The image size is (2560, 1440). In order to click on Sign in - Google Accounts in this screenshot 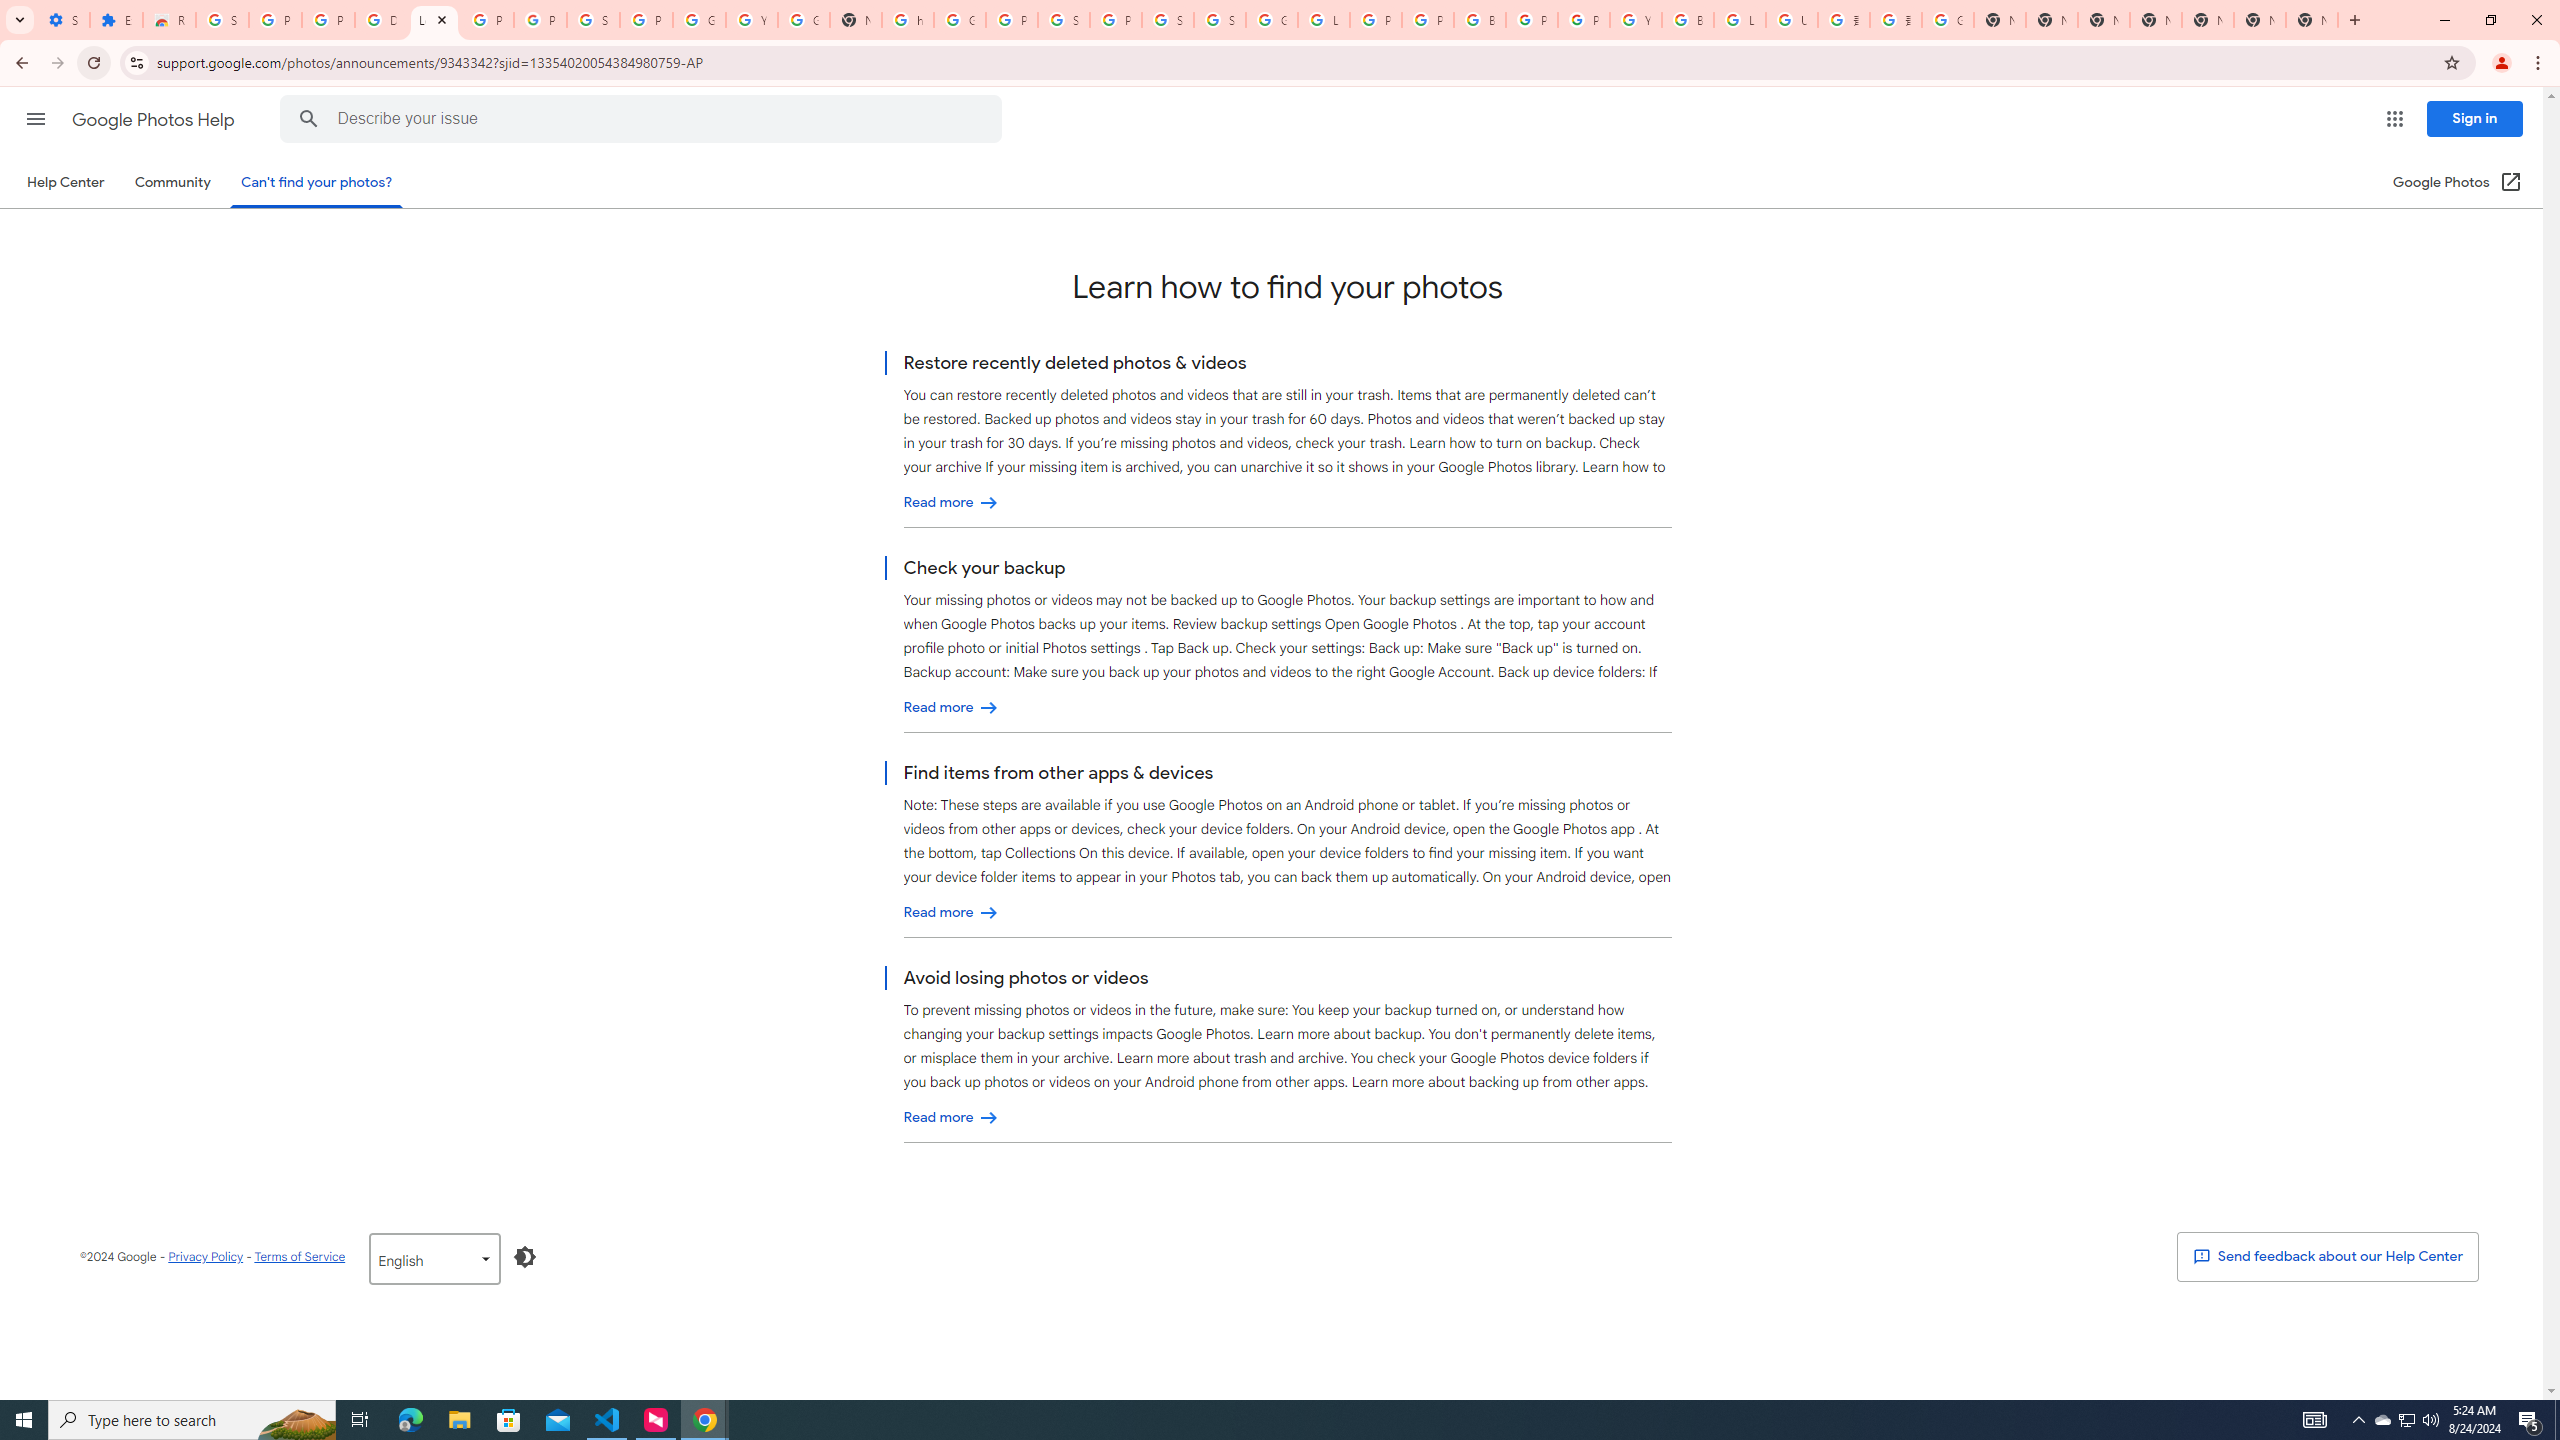, I will do `click(1220, 20)`.